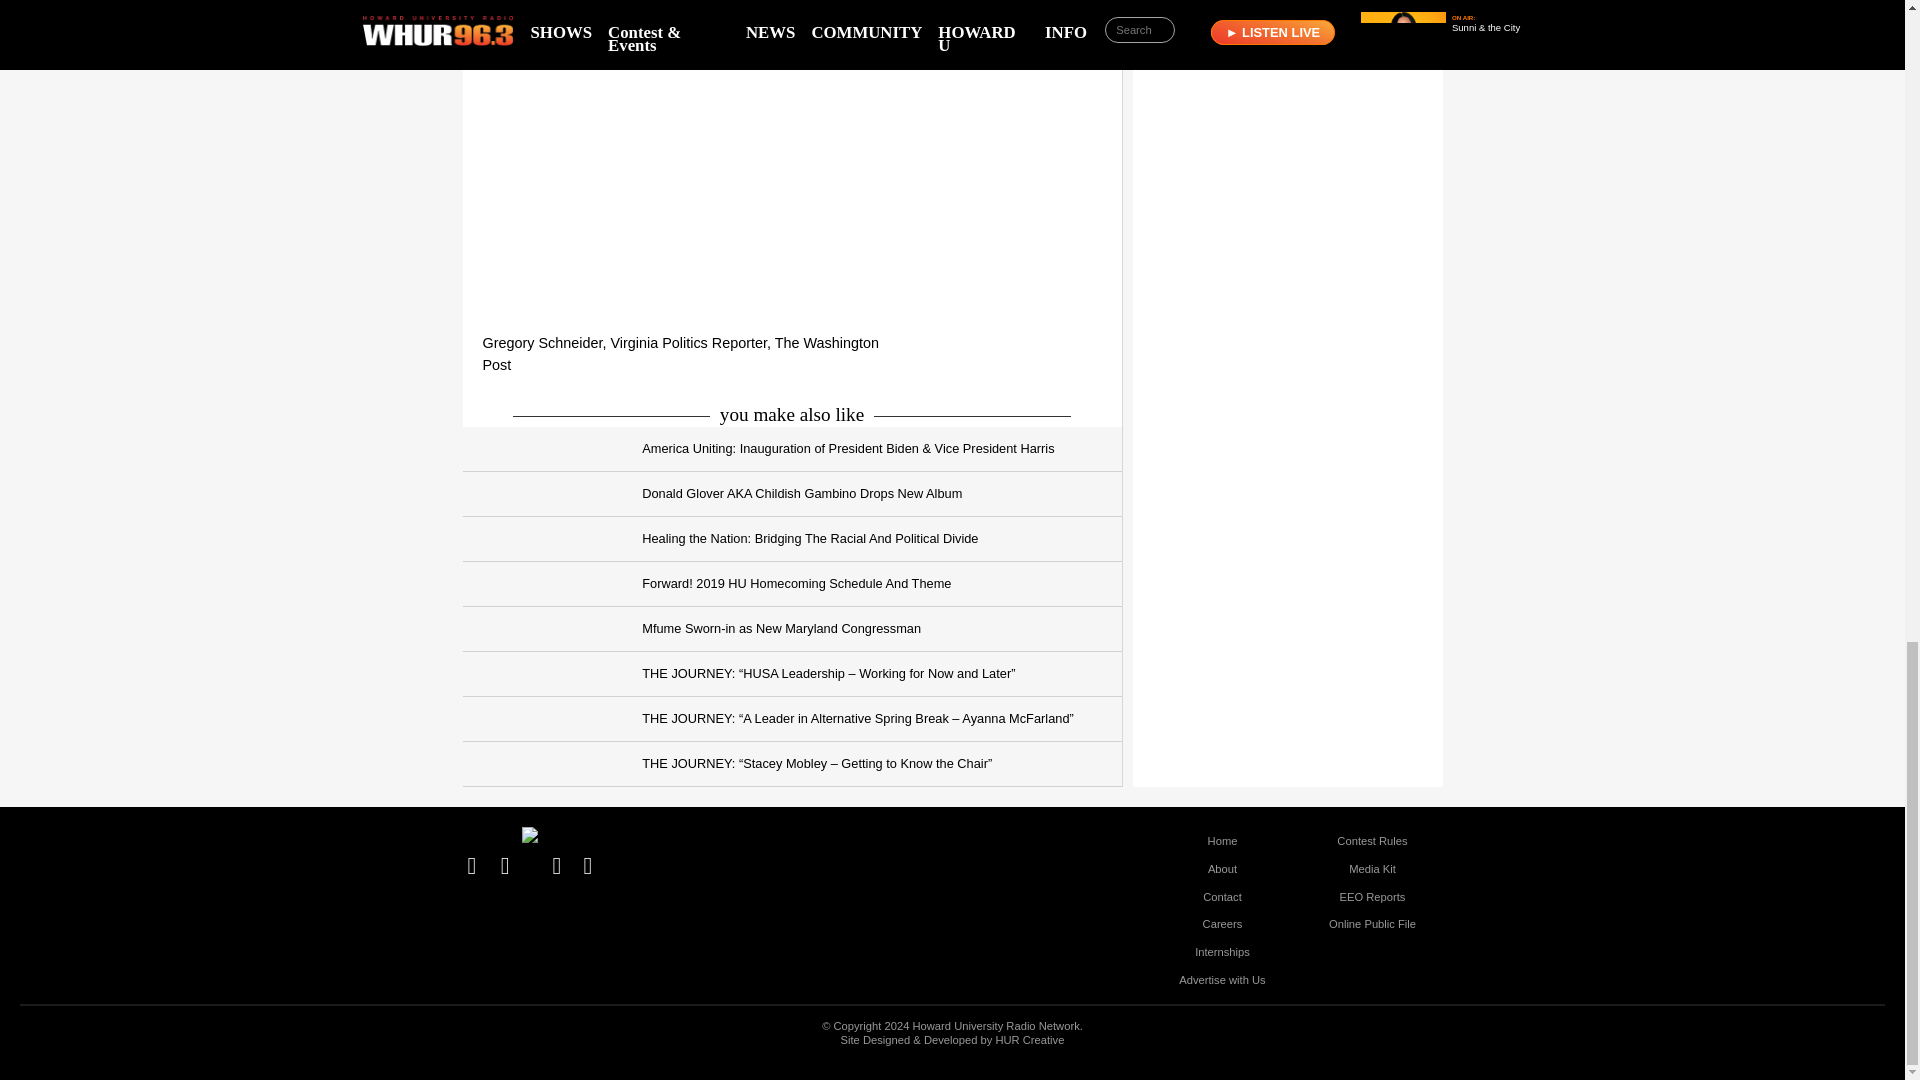  I want to click on Mfume Sworn-in as New Maryland Congressman, so click(792, 629).